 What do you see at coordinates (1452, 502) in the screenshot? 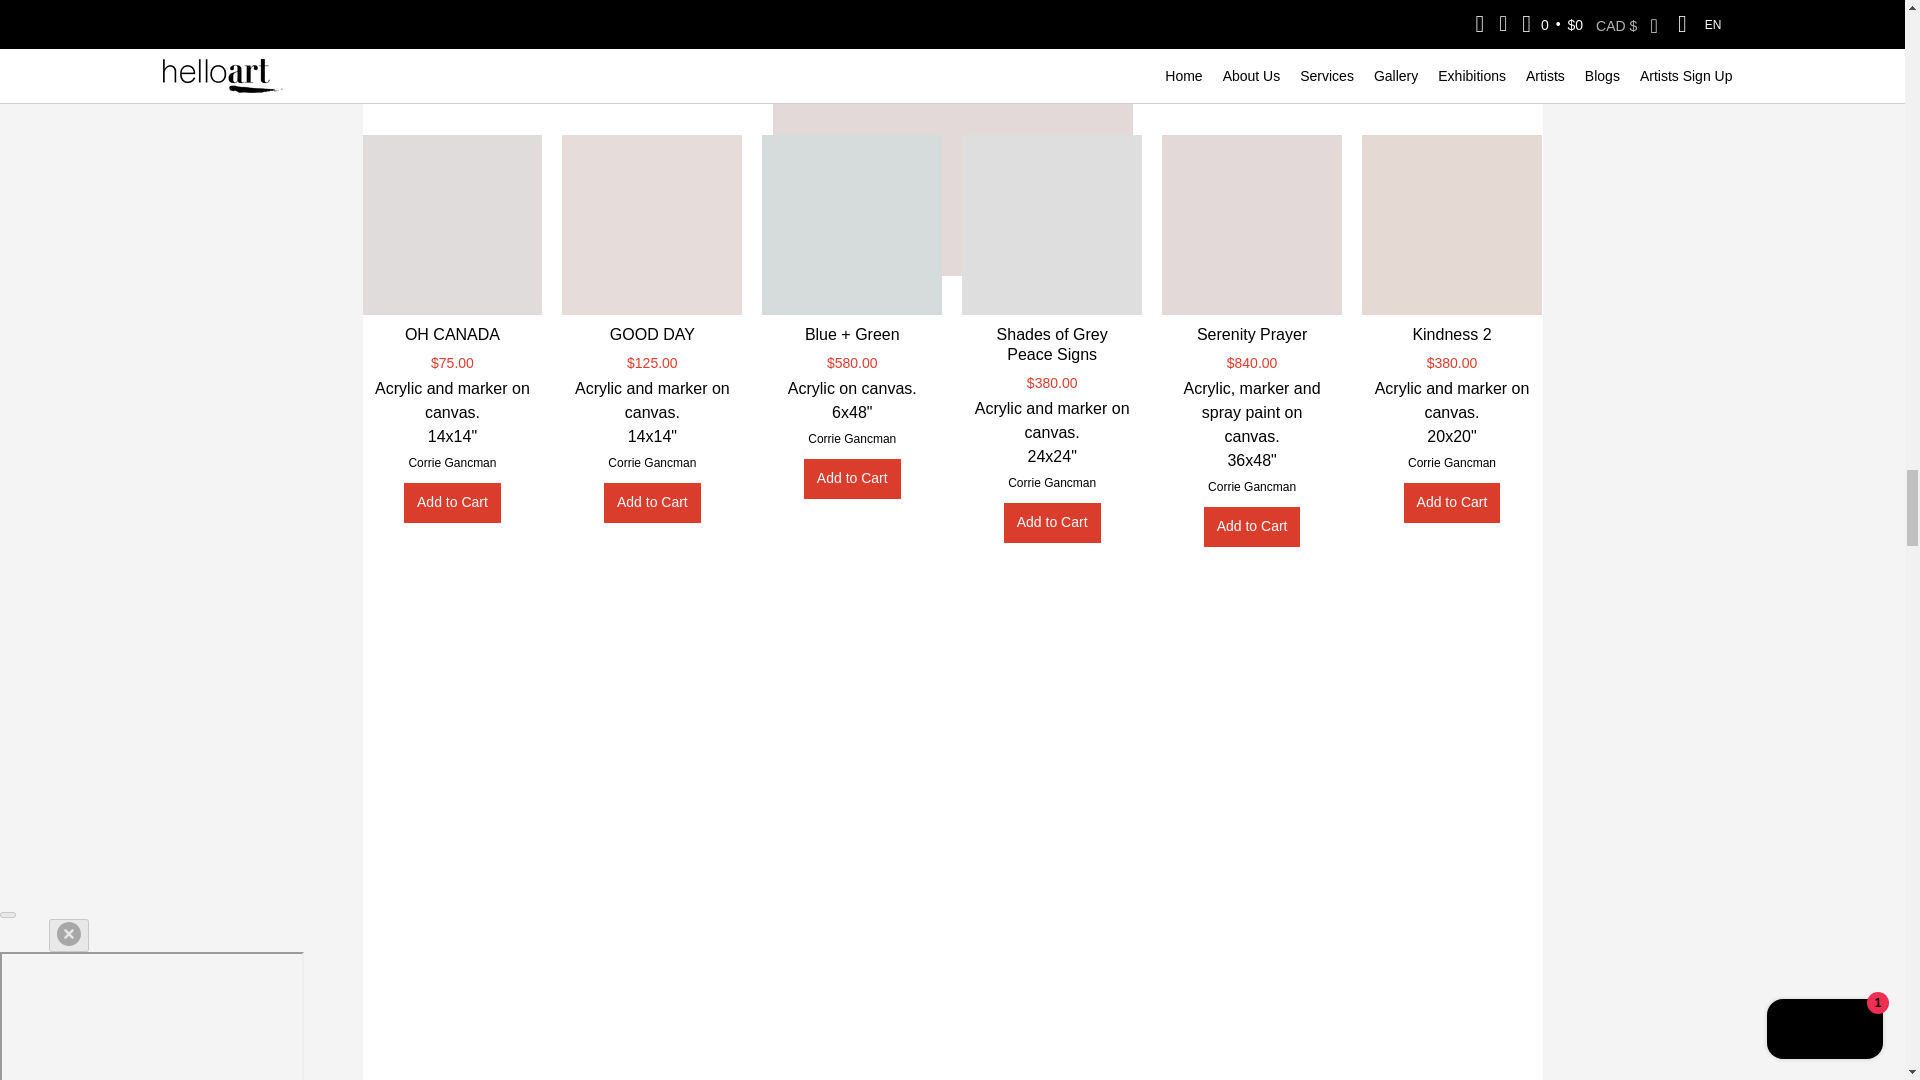
I see `Add to Cart` at bounding box center [1452, 502].